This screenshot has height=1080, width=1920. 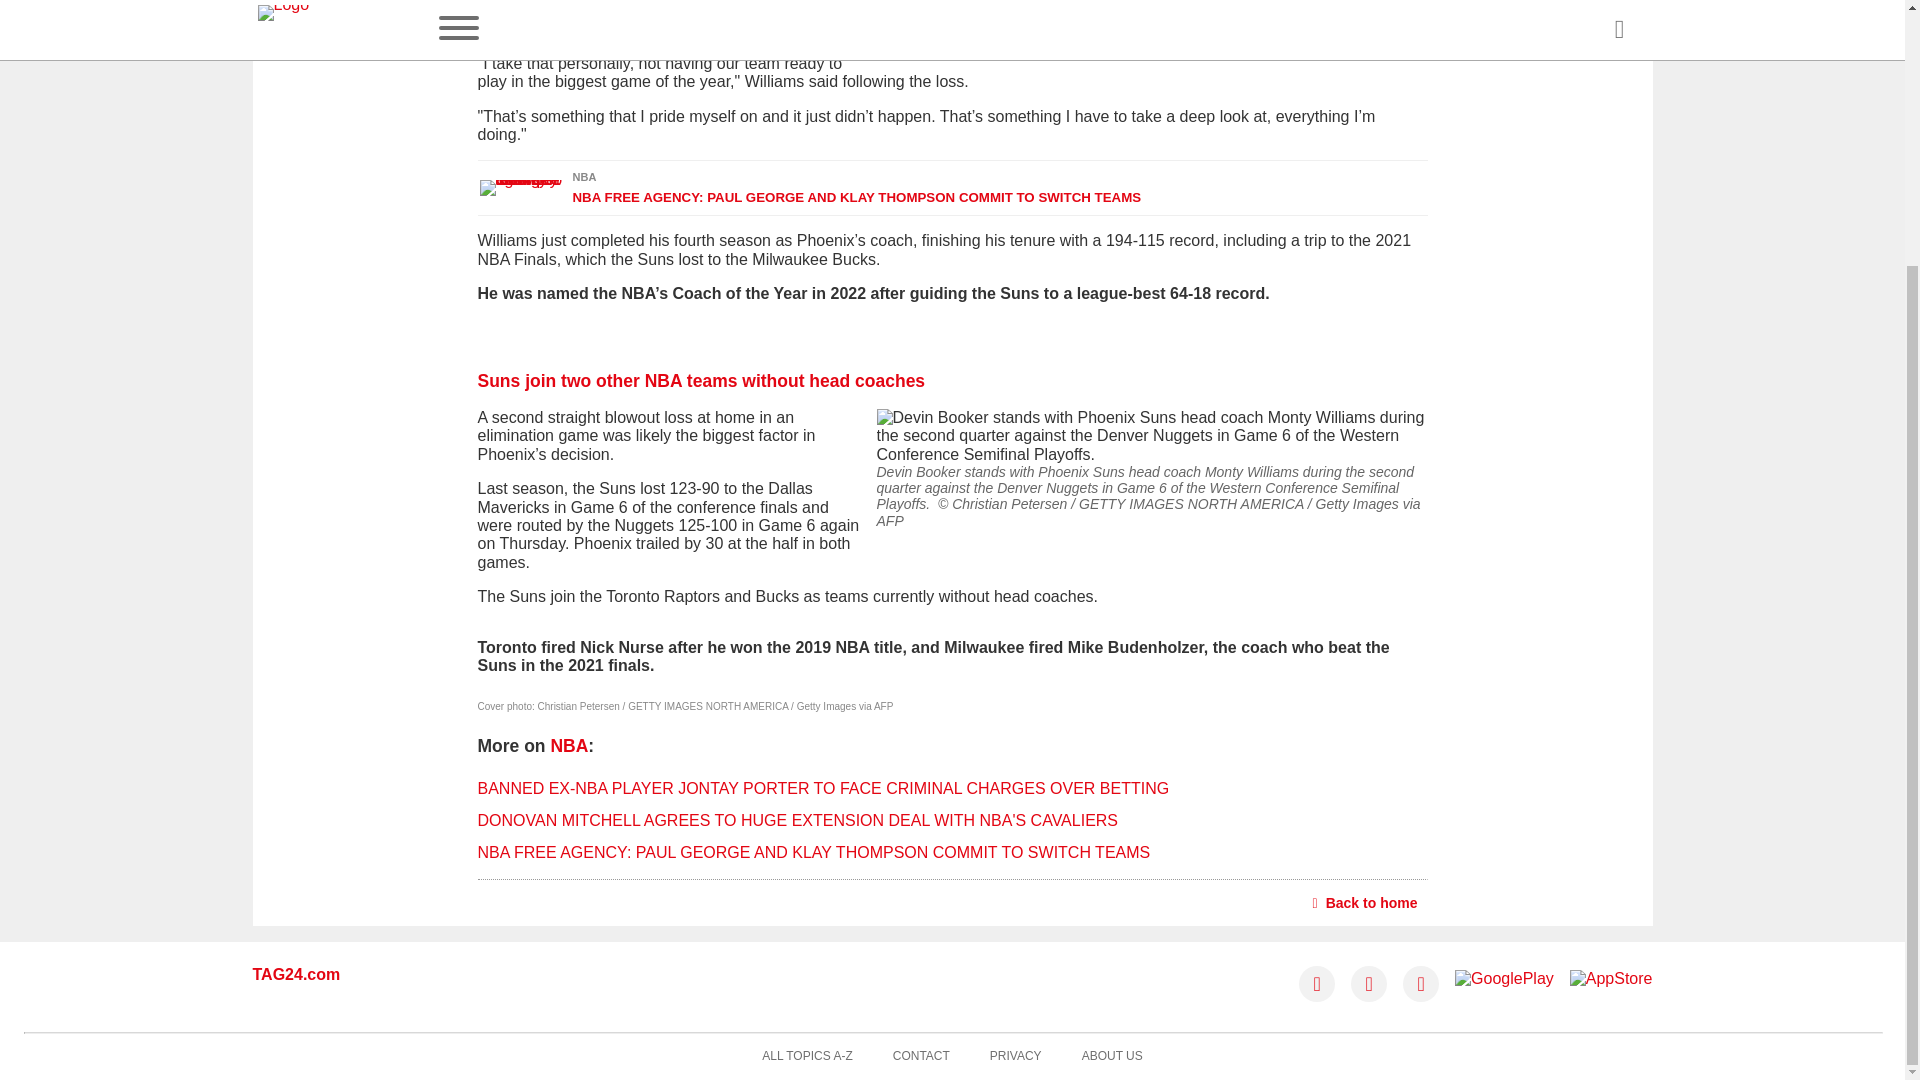 I want to click on CONTACT, so click(x=921, y=1056).